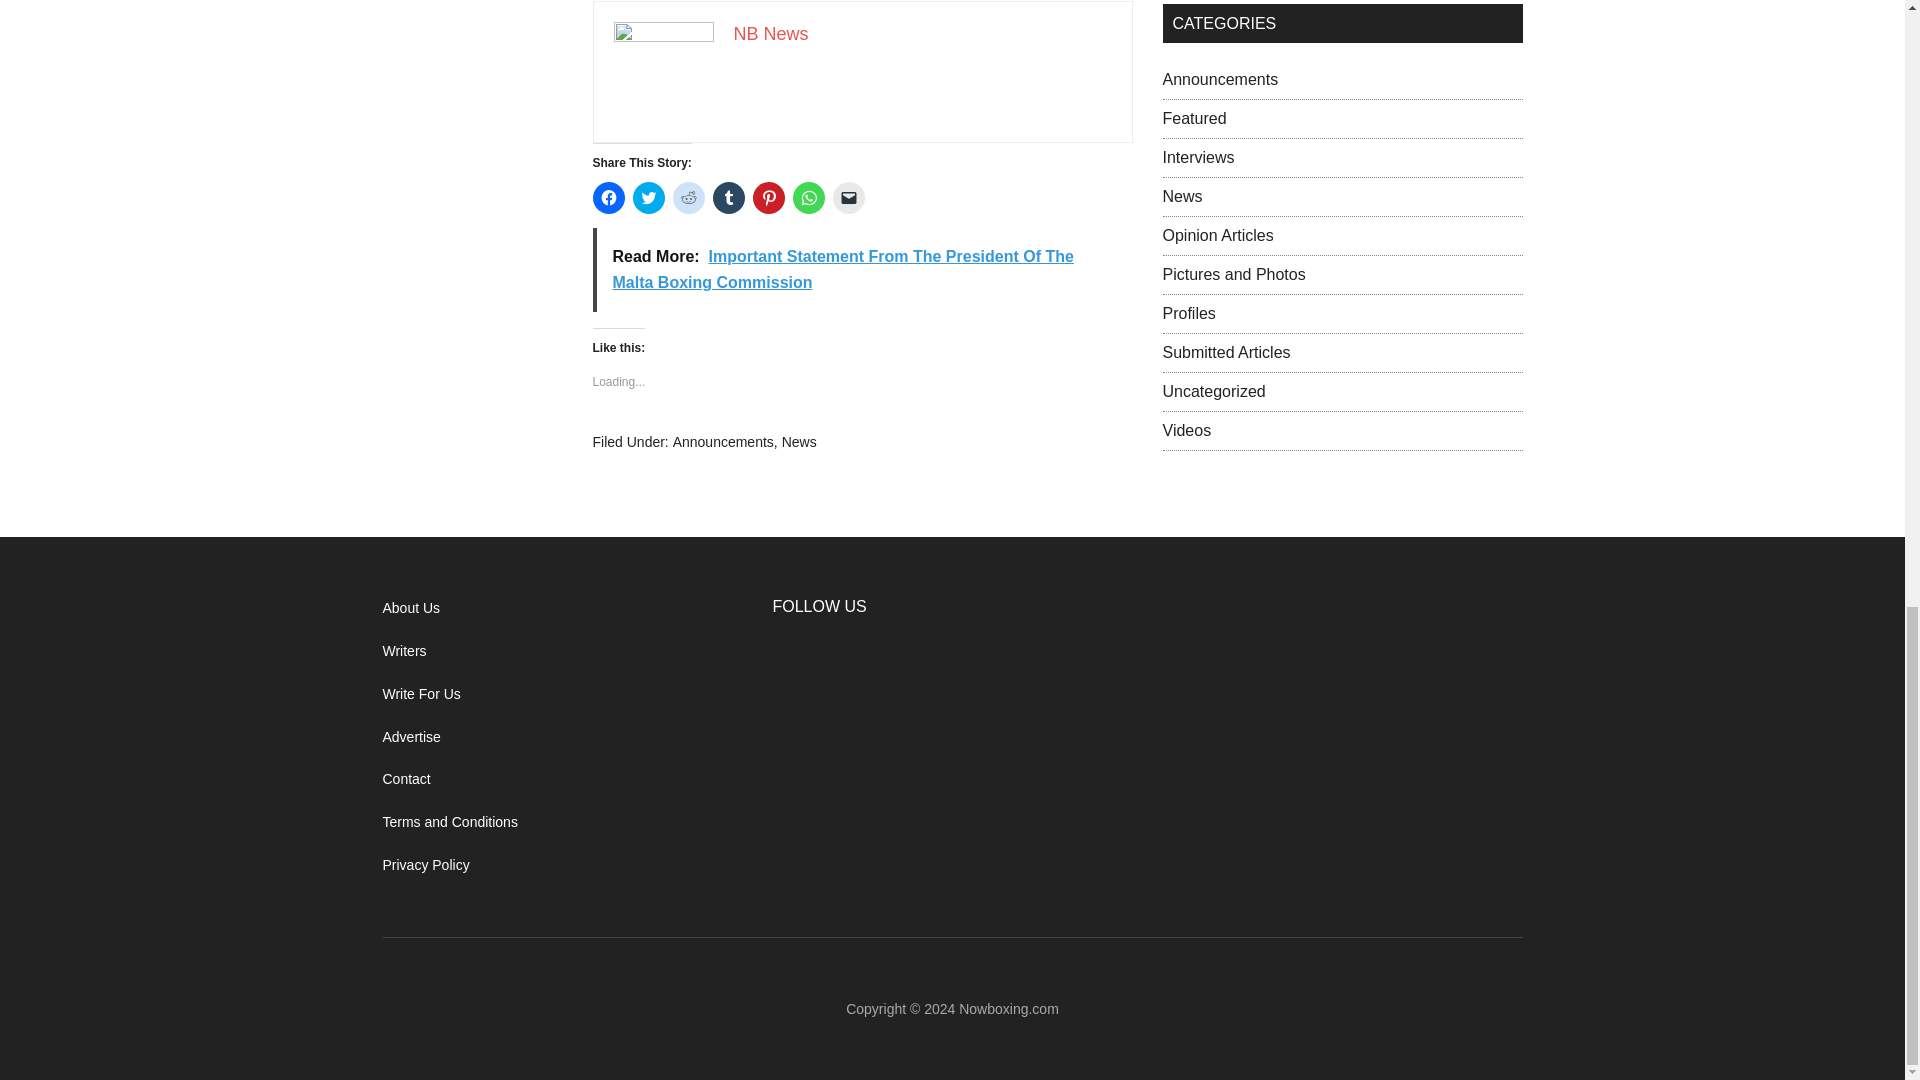 This screenshot has height=1080, width=1920. I want to click on Click to share on Tumblr, so click(728, 198).